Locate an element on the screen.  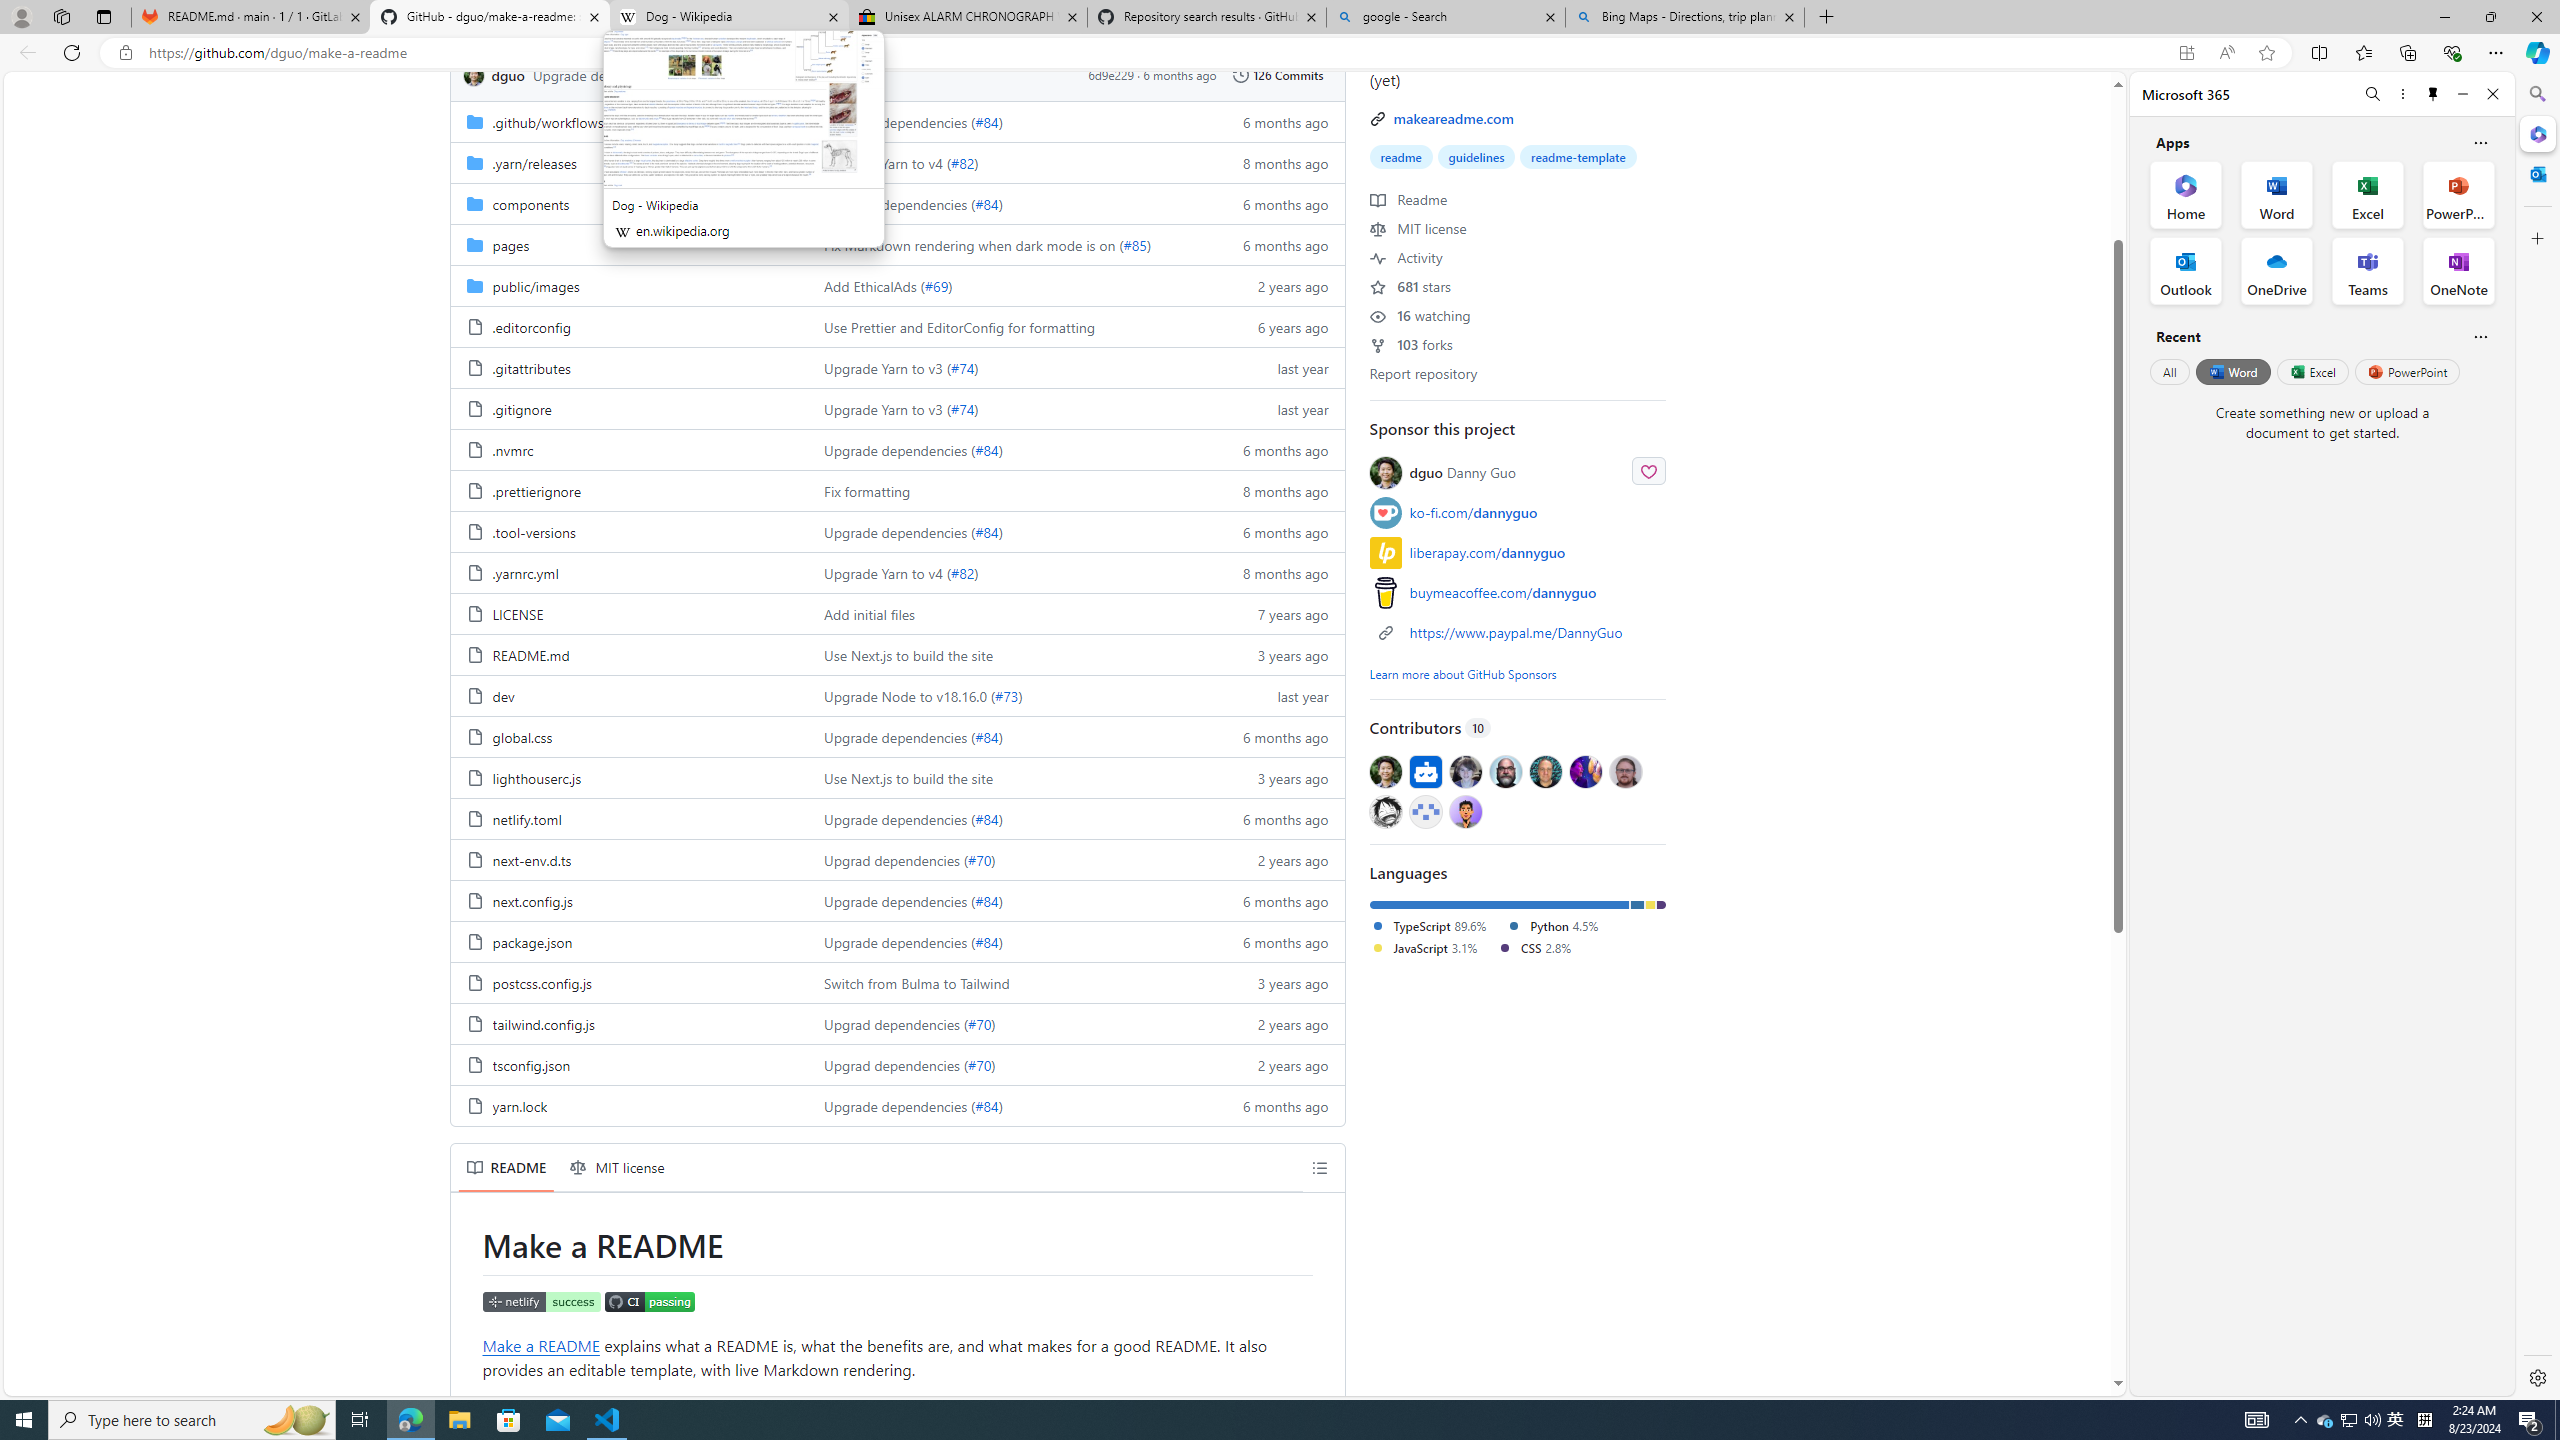
.prettierignore, (File) is located at coordinates (536, 490).